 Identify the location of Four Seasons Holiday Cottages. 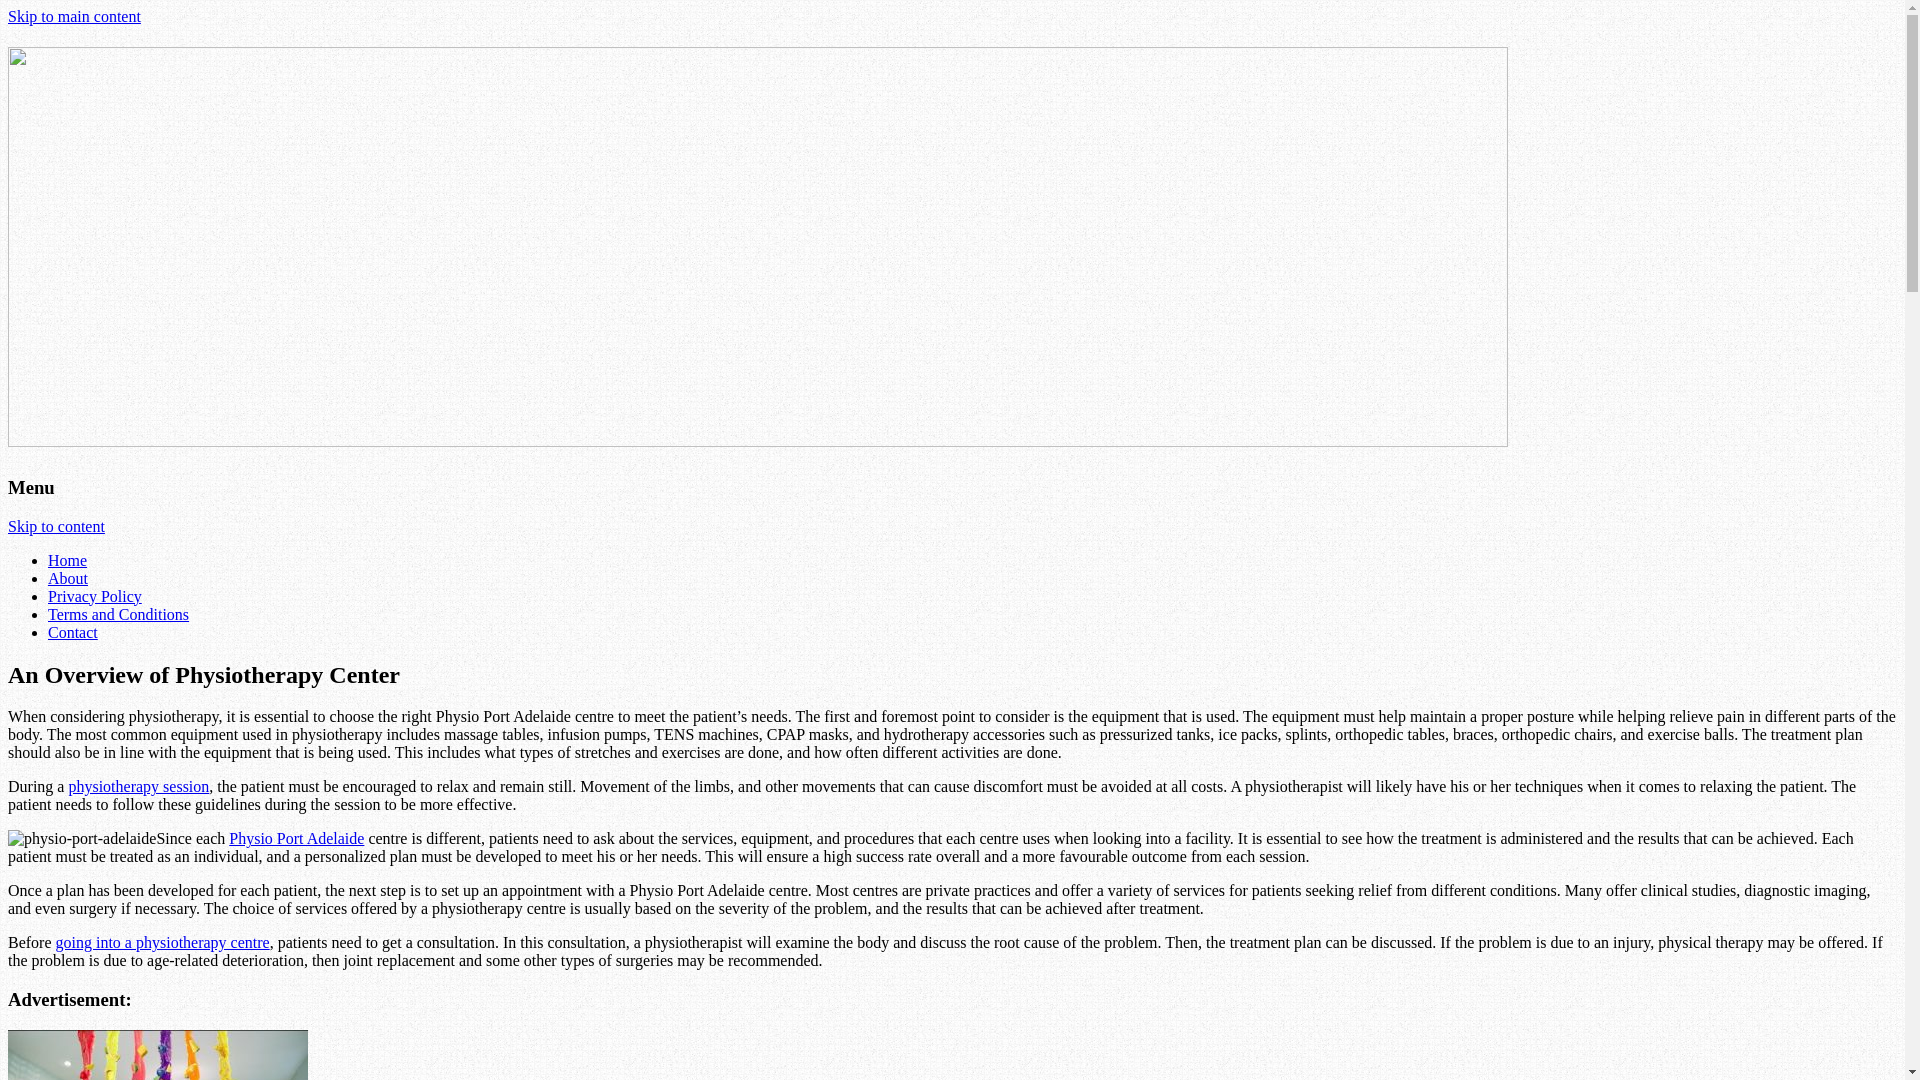
(758, 436).